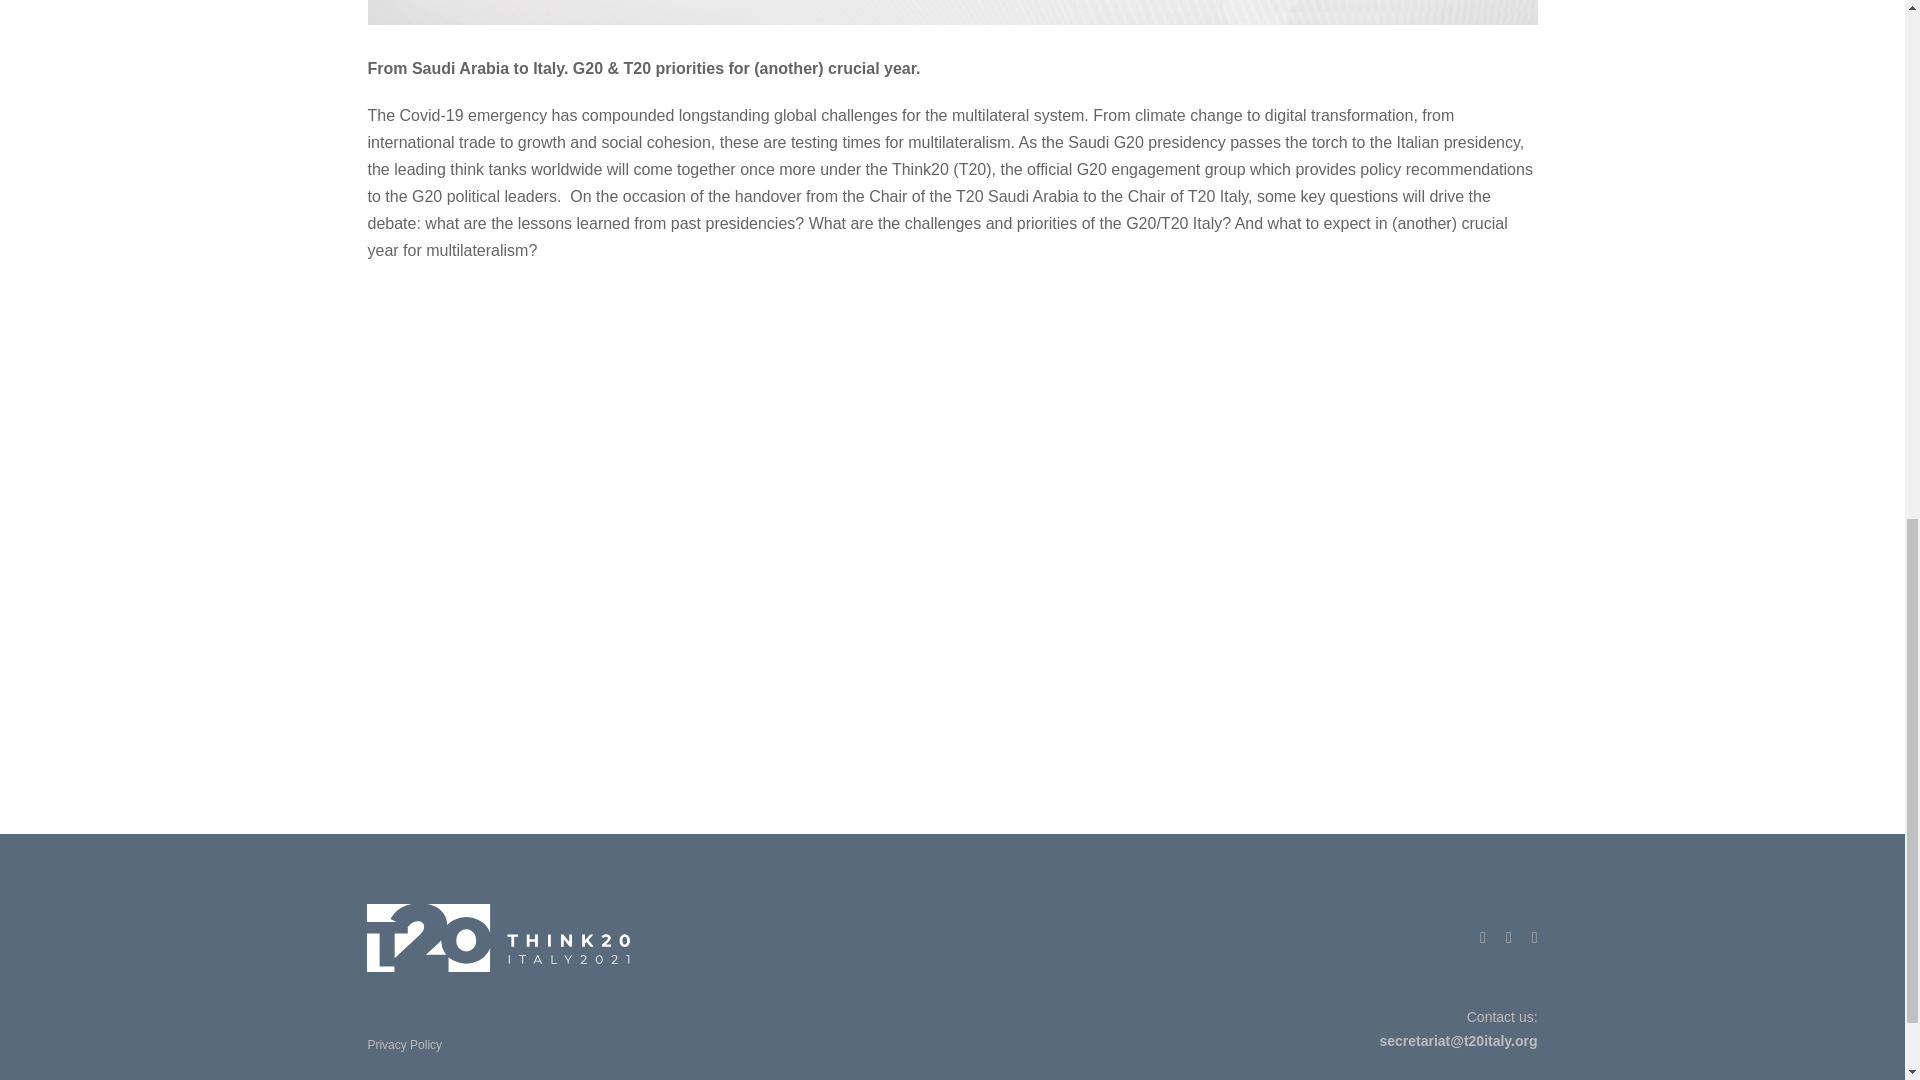 This screenshot has height=1080, width=1920. Describe the element at coordinates (404, 1044) in the screenshot. I see `Privacy Policy` at that location.